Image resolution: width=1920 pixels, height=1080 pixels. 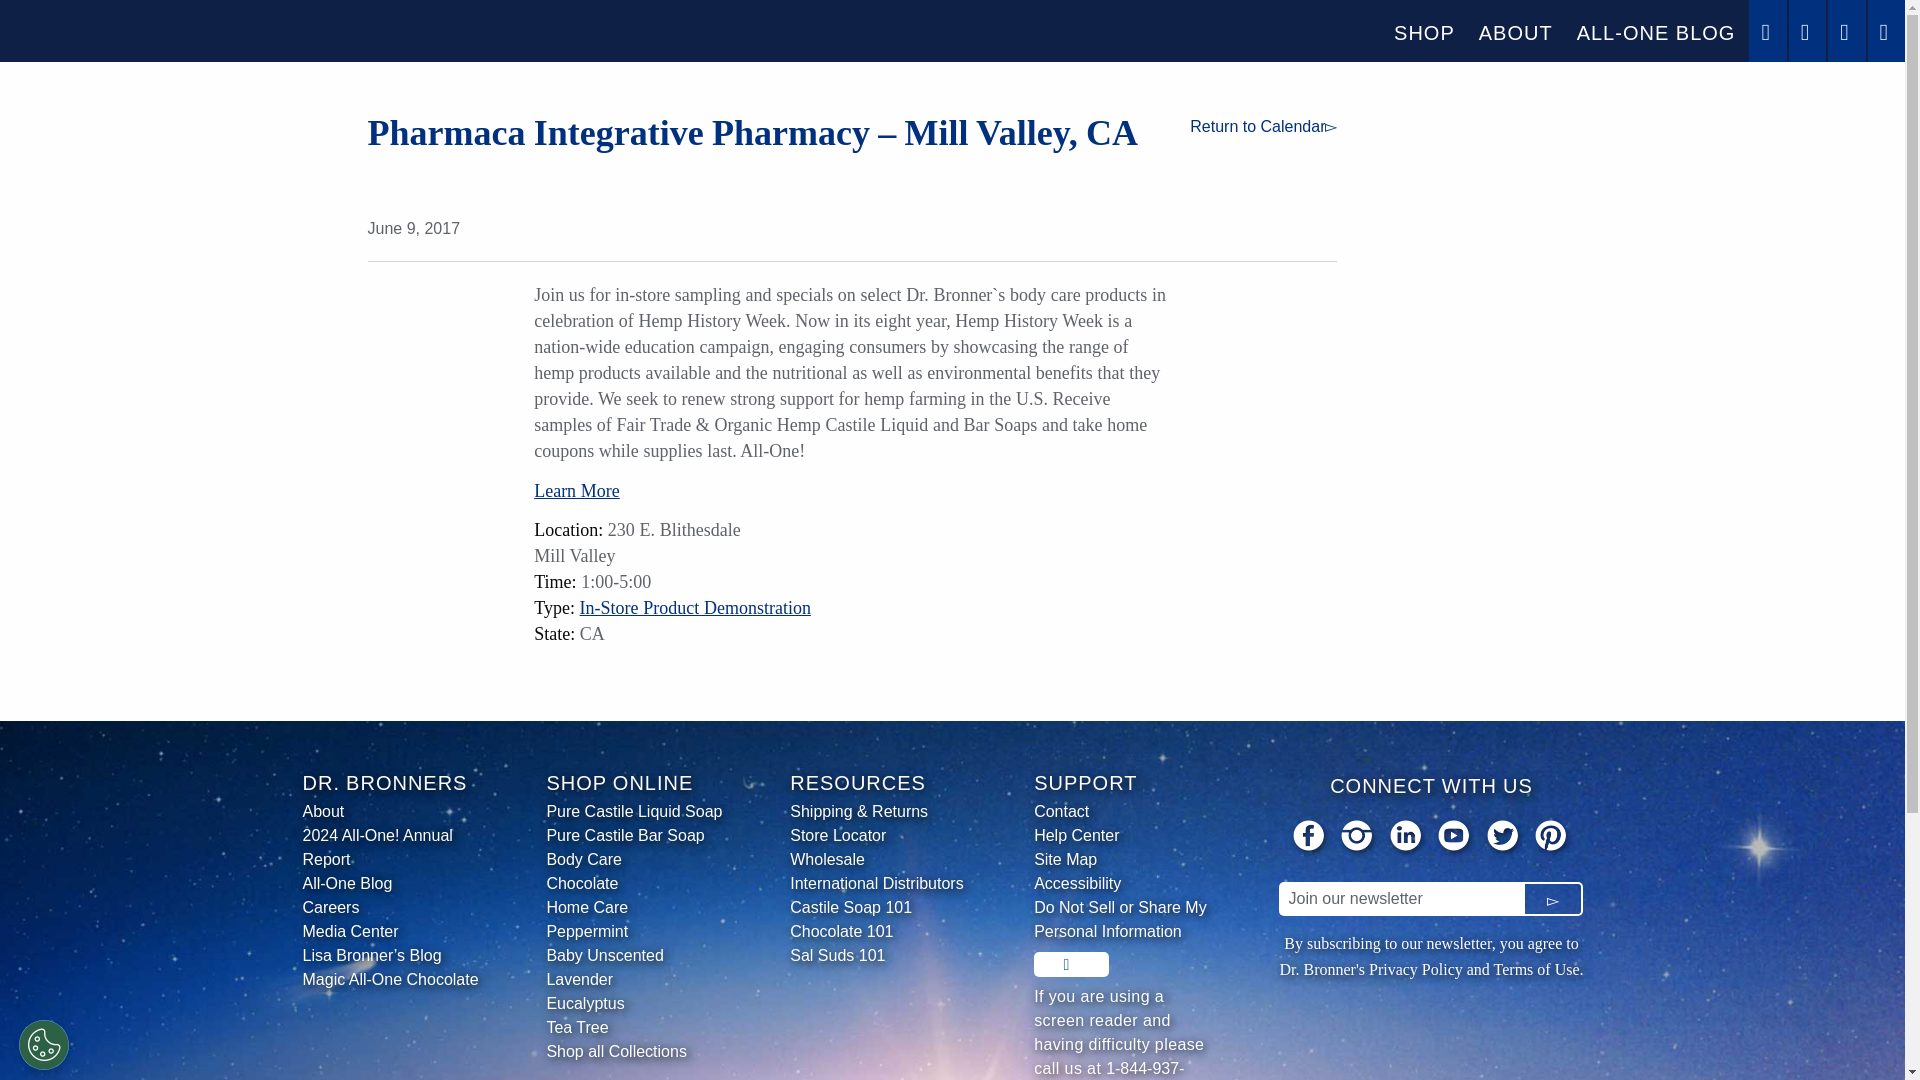 I want to click on Dr. Bronner's on Pinterest, so click(x=1552, y=838).